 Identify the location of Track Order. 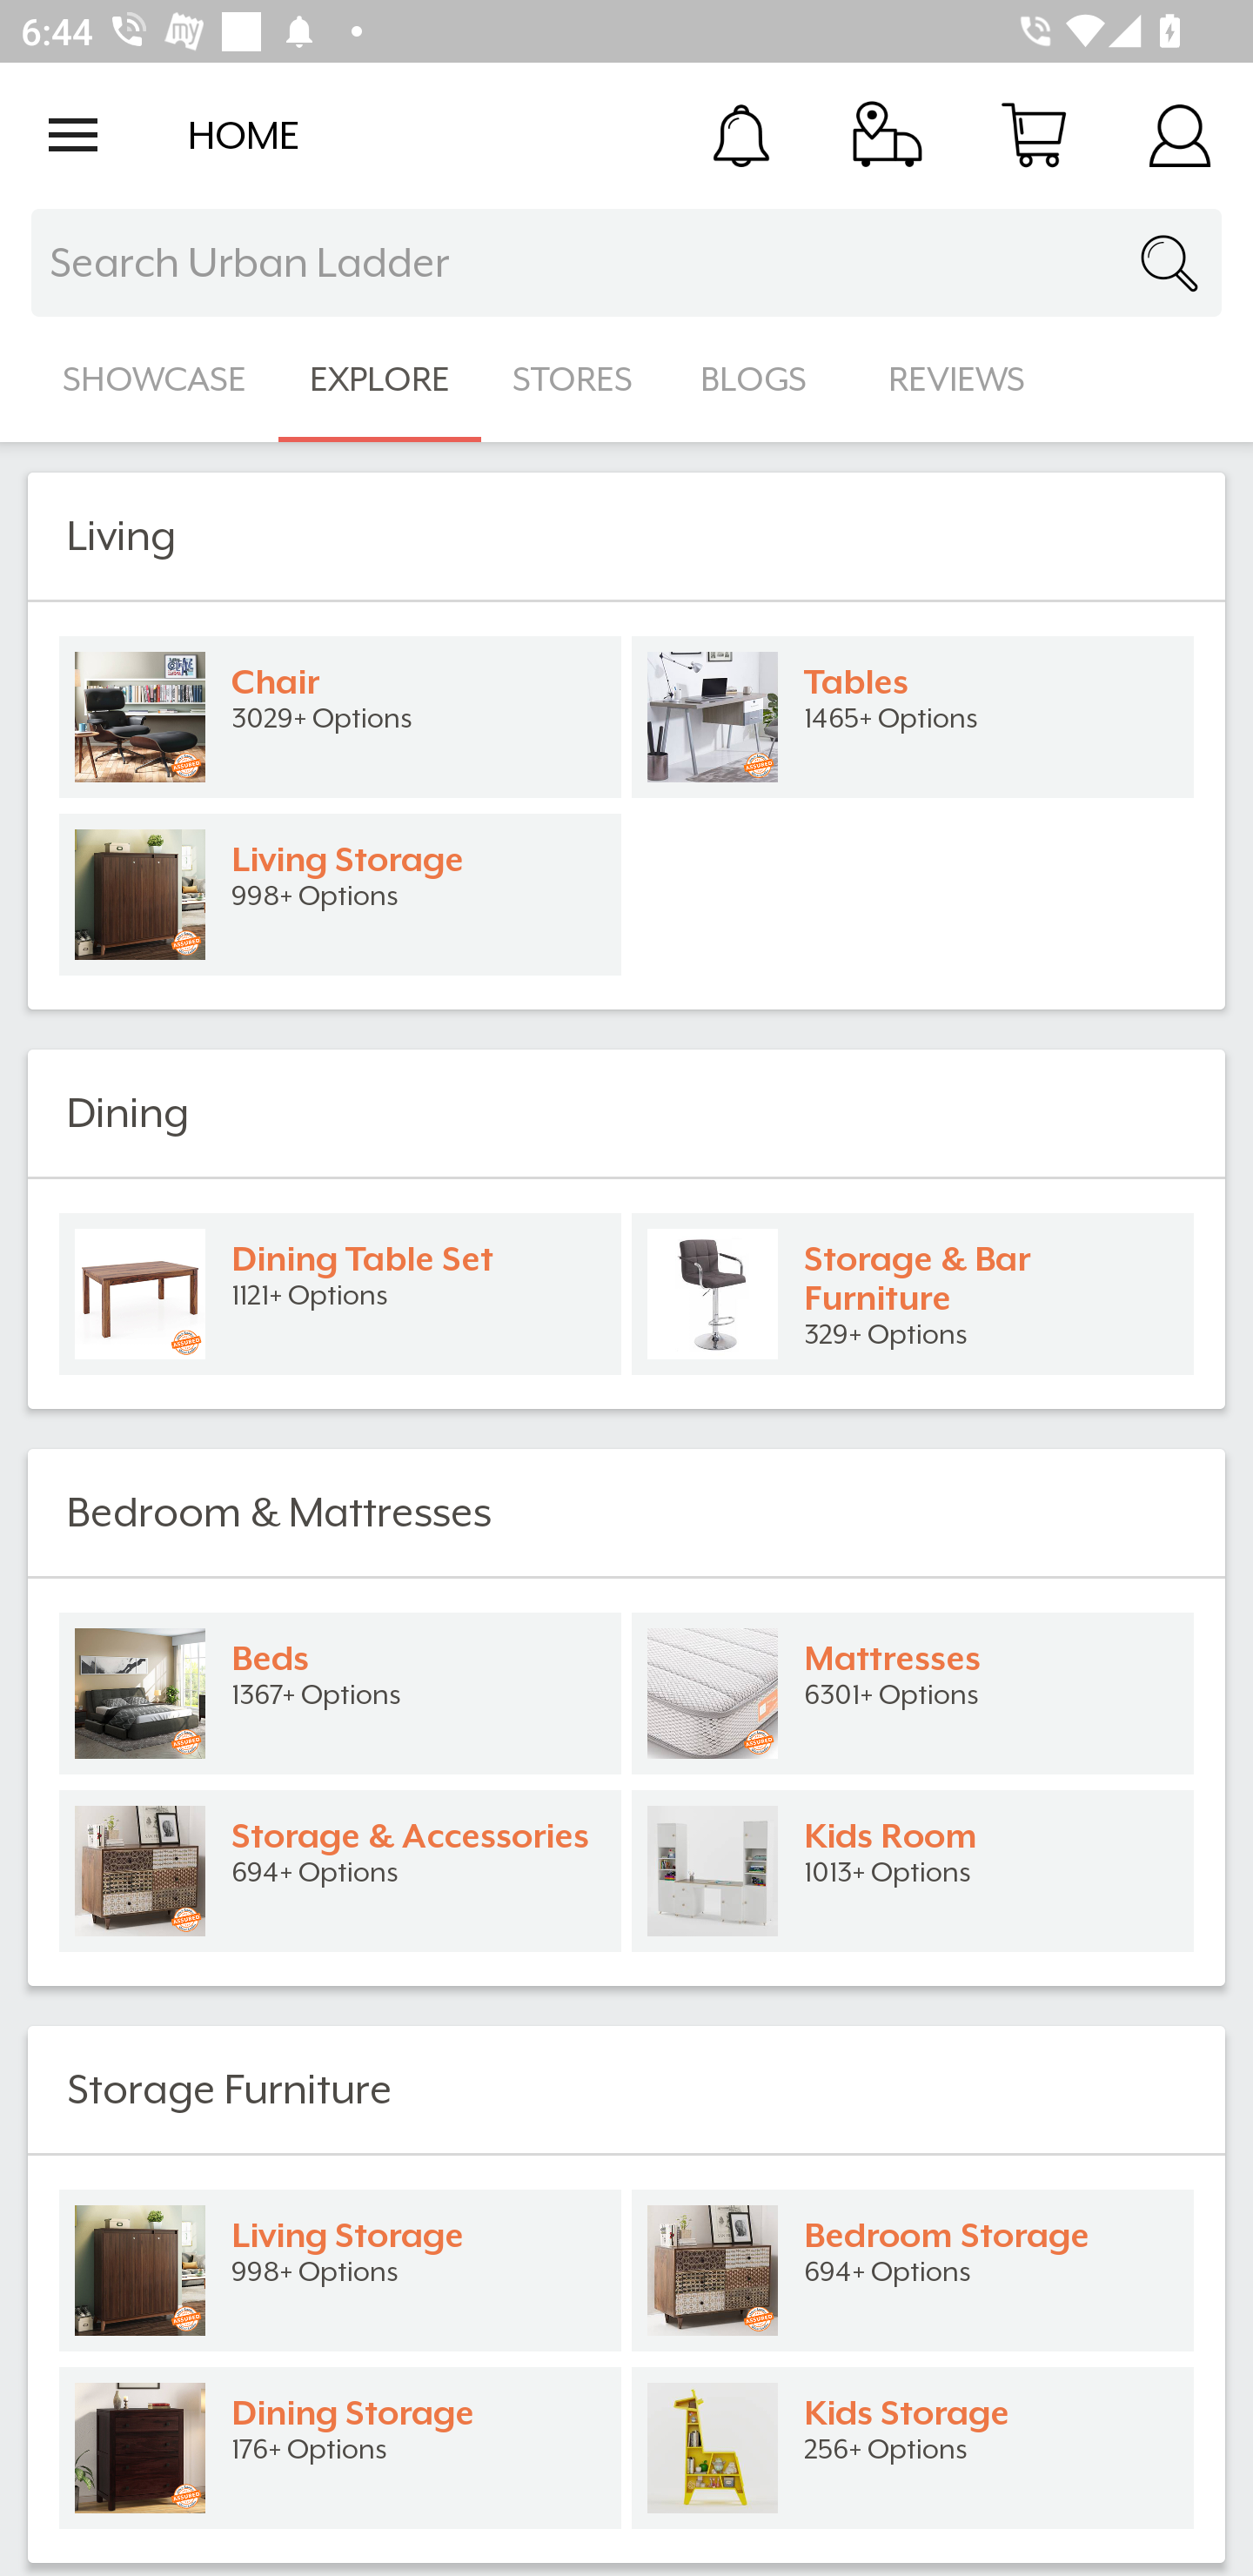
(888, 134).